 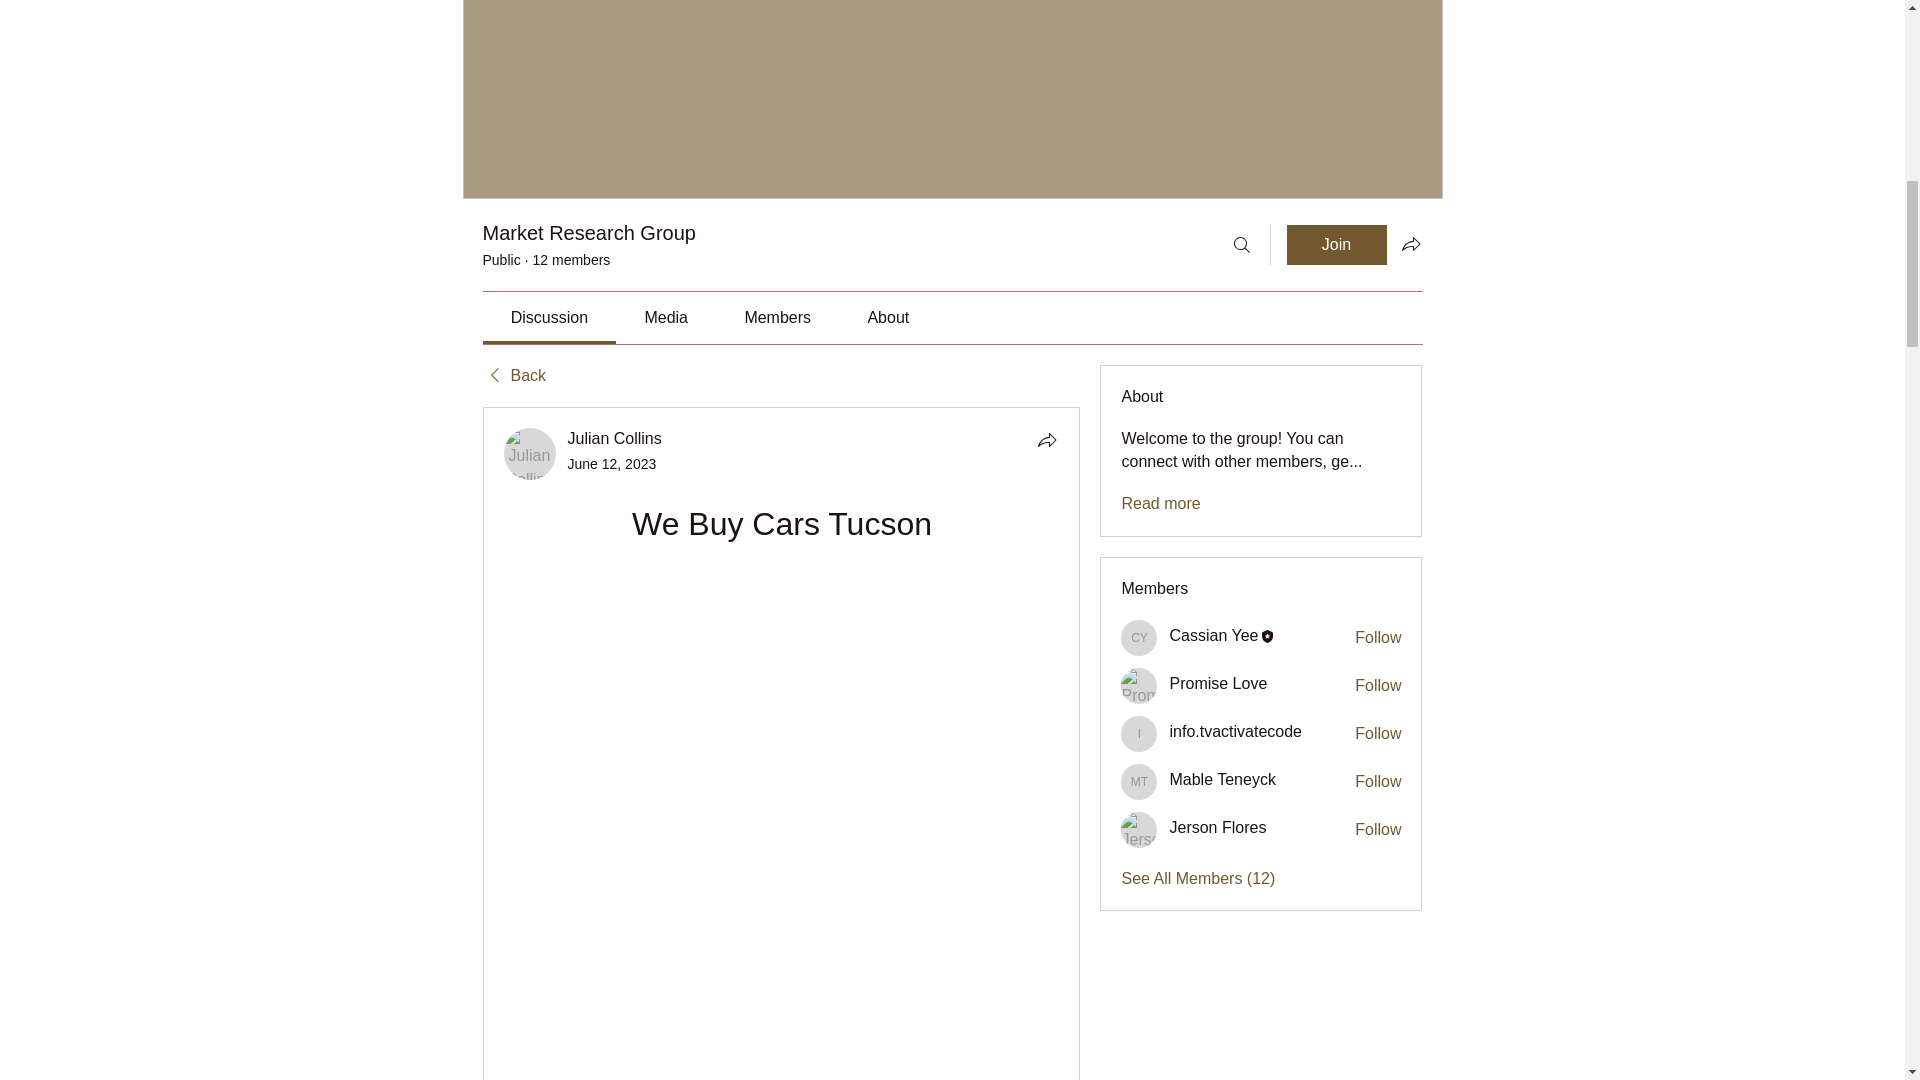 What do you see at coordinates (1160, 504) in the screenshot?
I see `Read more` at bounding box center [1160, 504].